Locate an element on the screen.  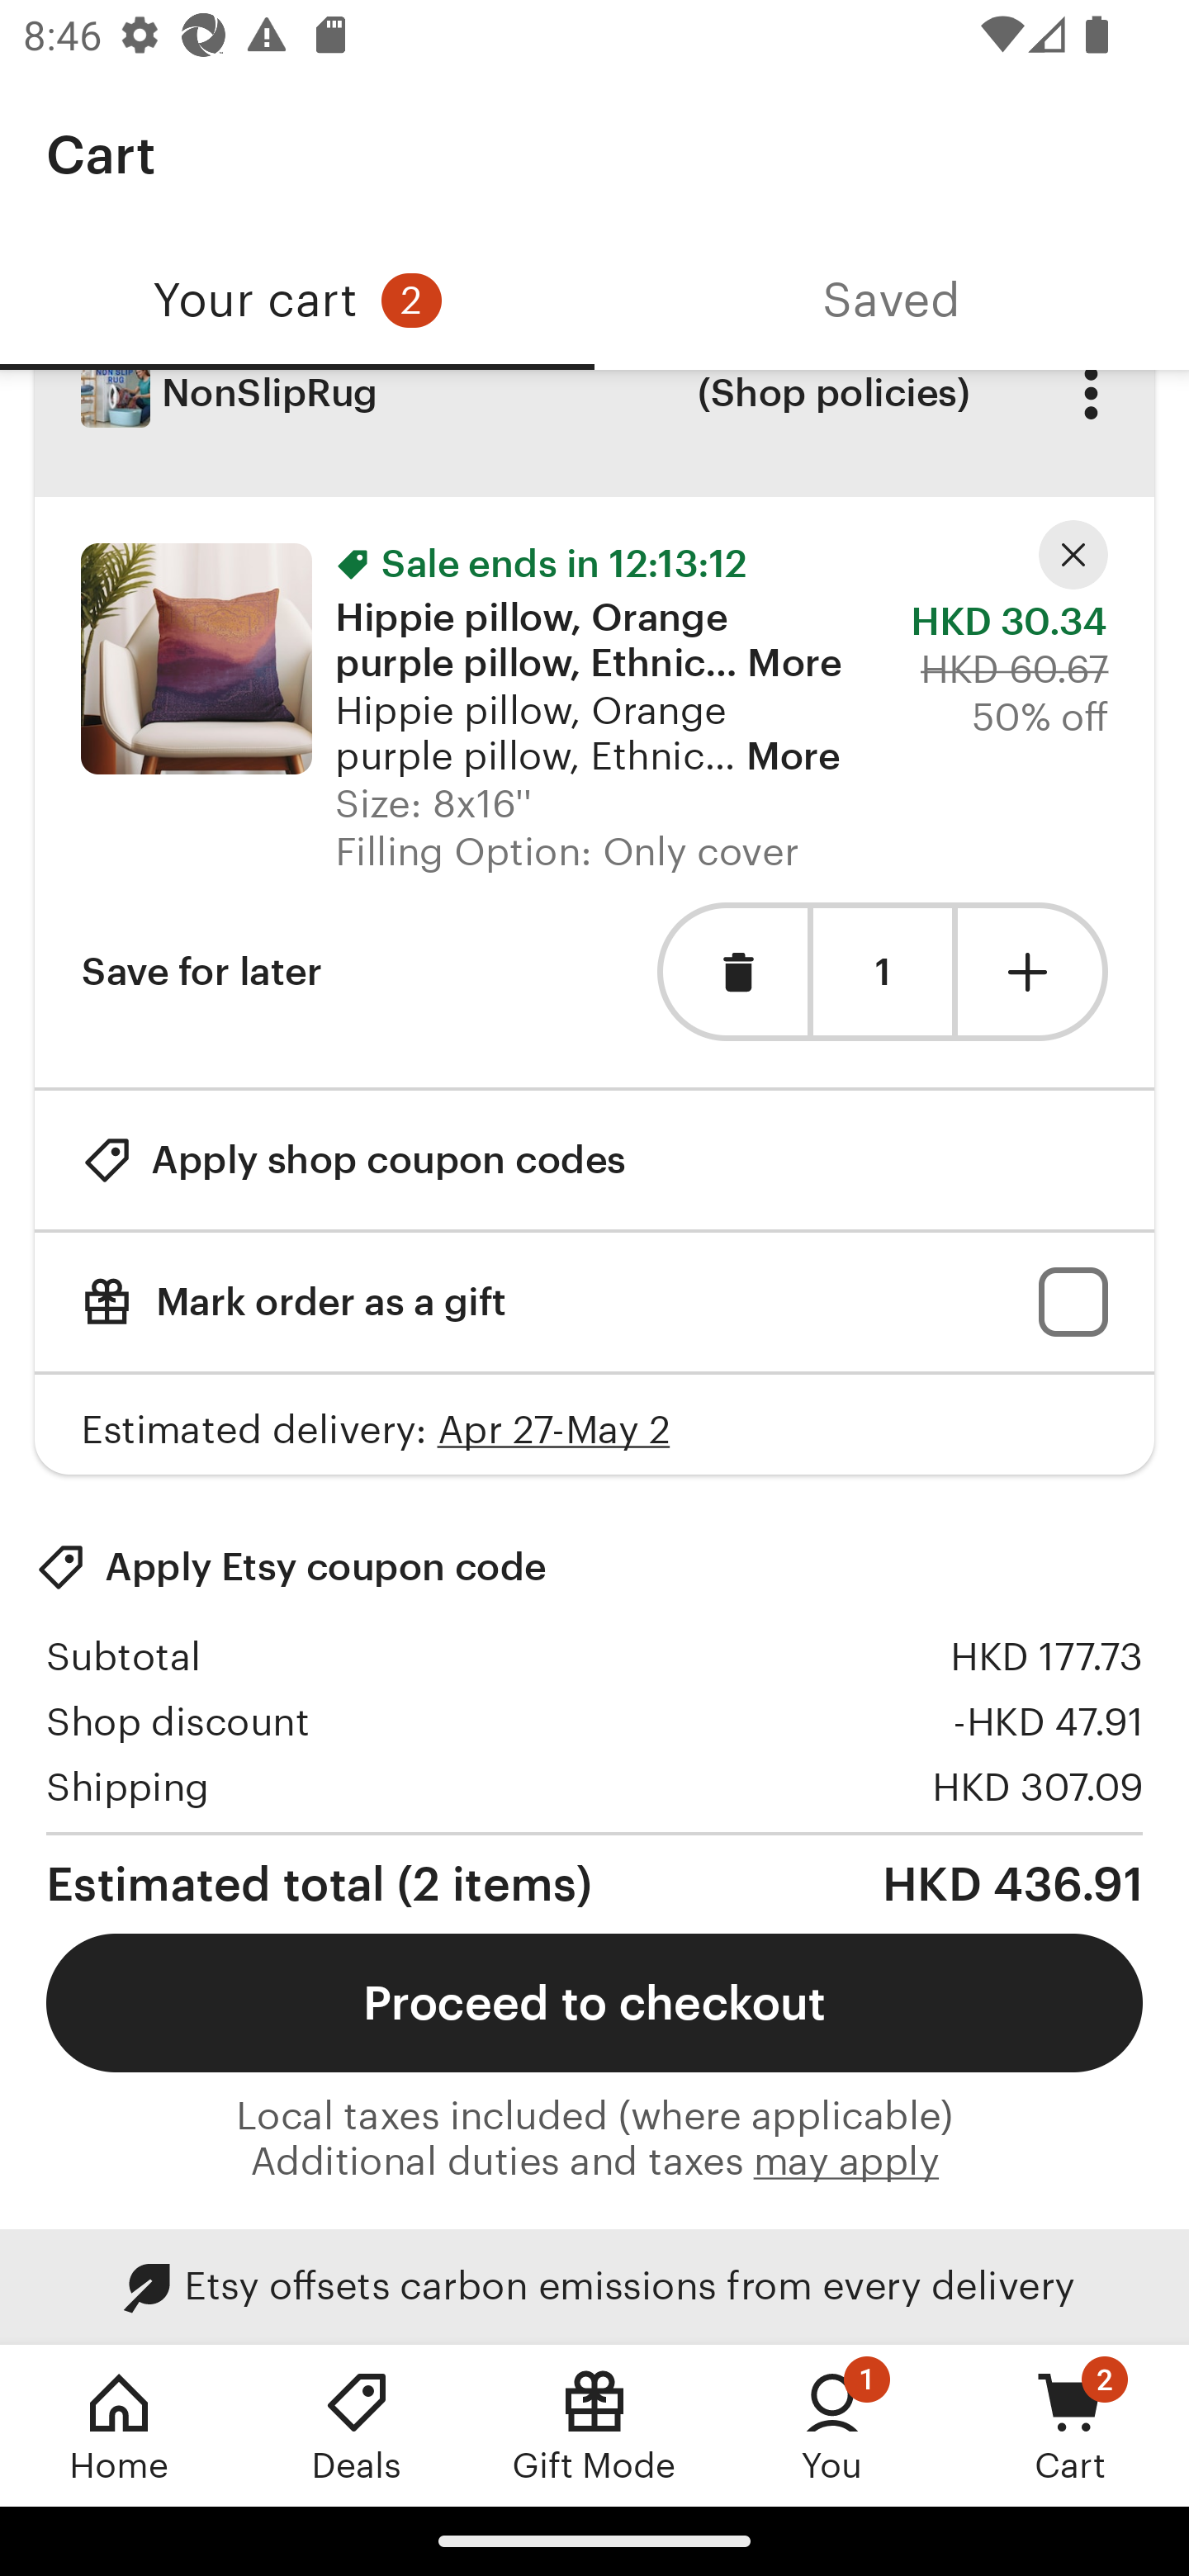
Apply shop coupon codes is located at coordinates (353, 1159).